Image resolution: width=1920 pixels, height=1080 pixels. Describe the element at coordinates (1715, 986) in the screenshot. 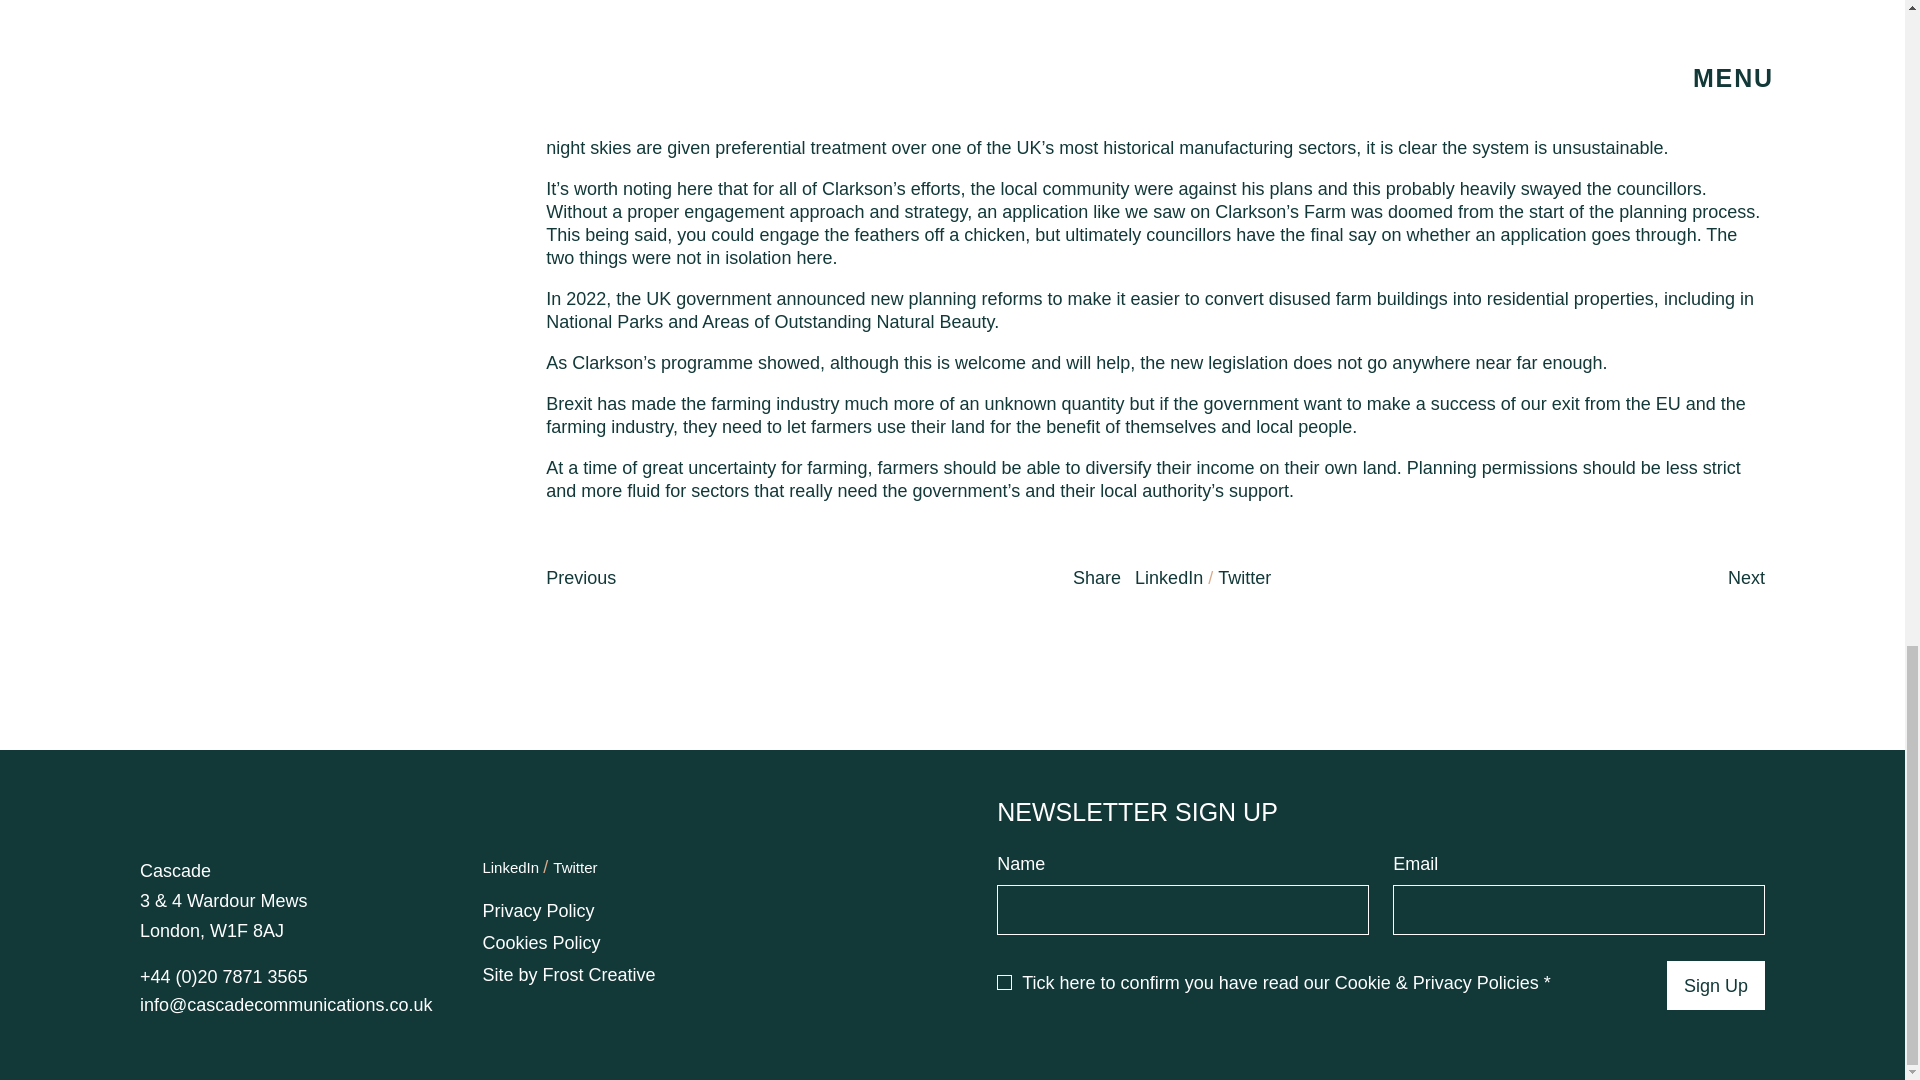

I see `Sign Up` at that location.